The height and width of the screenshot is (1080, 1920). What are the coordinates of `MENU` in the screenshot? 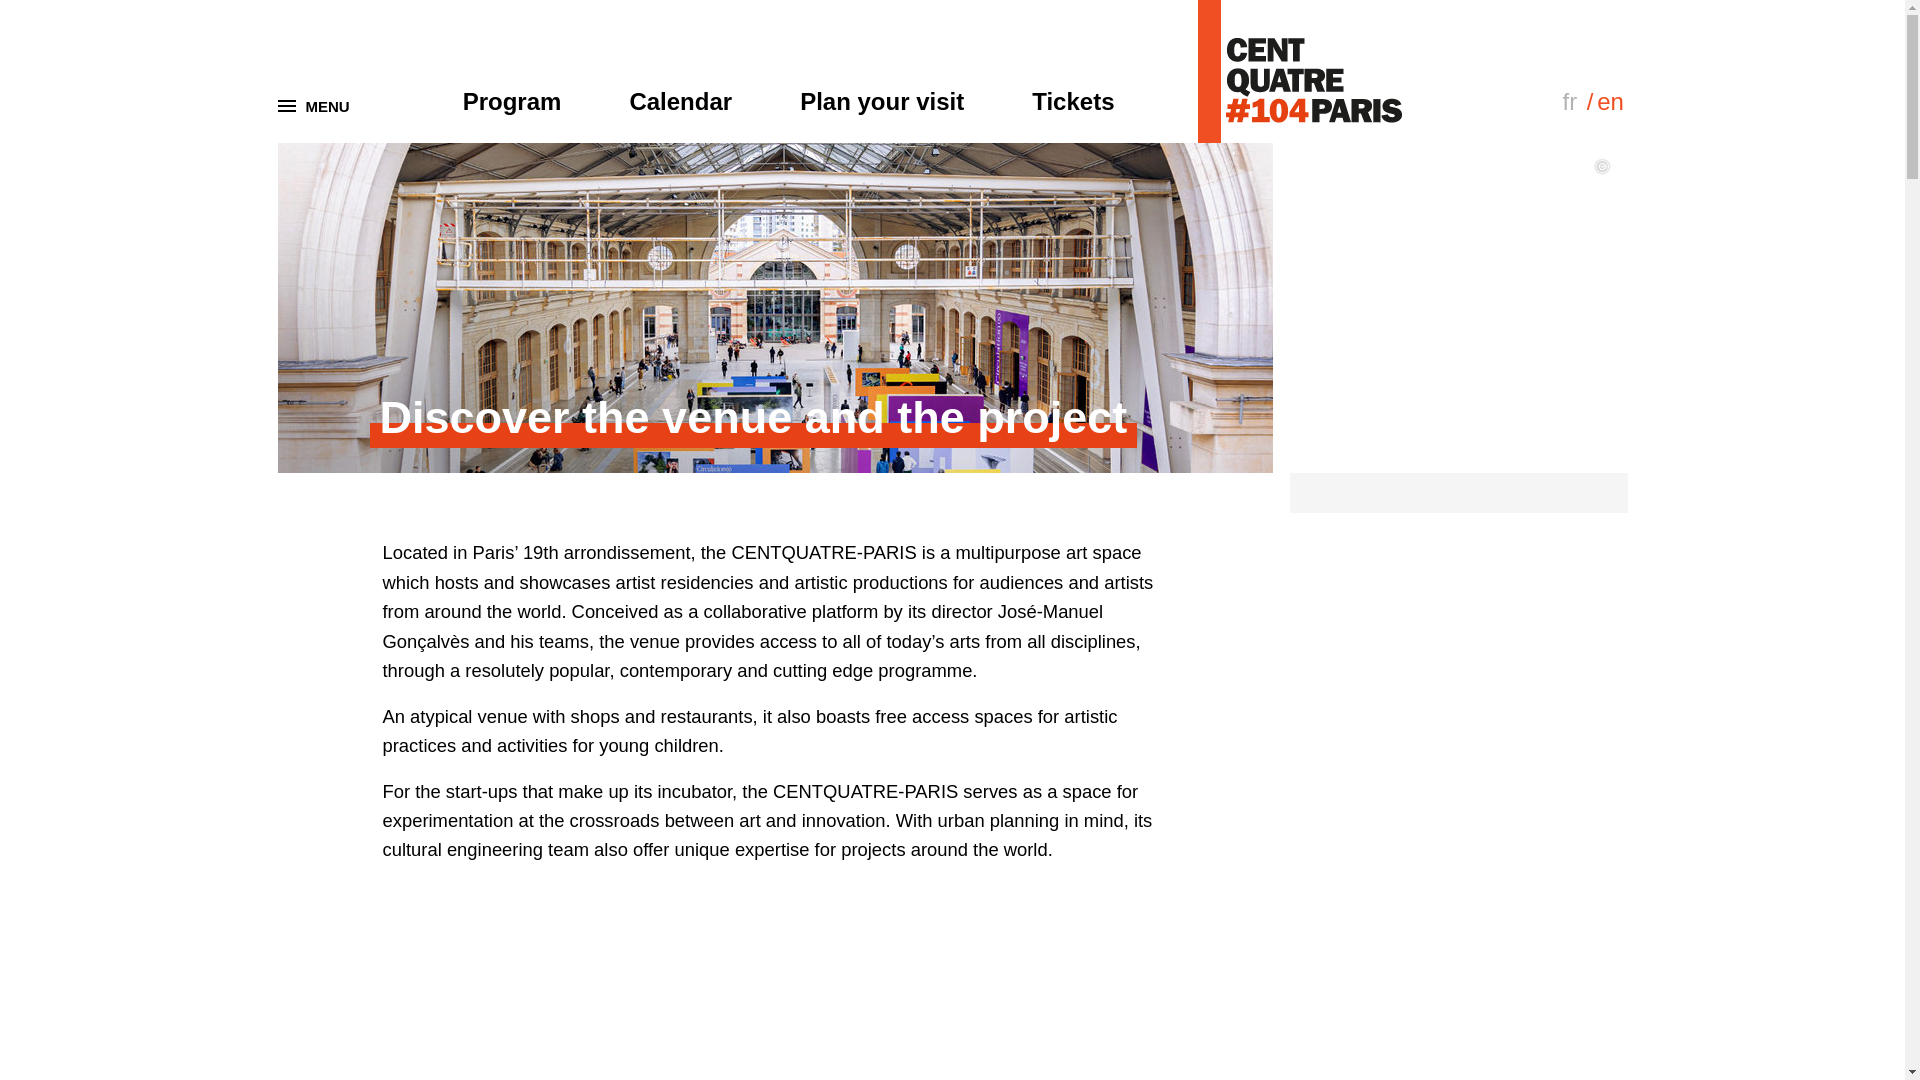 It's located at (316, 105).